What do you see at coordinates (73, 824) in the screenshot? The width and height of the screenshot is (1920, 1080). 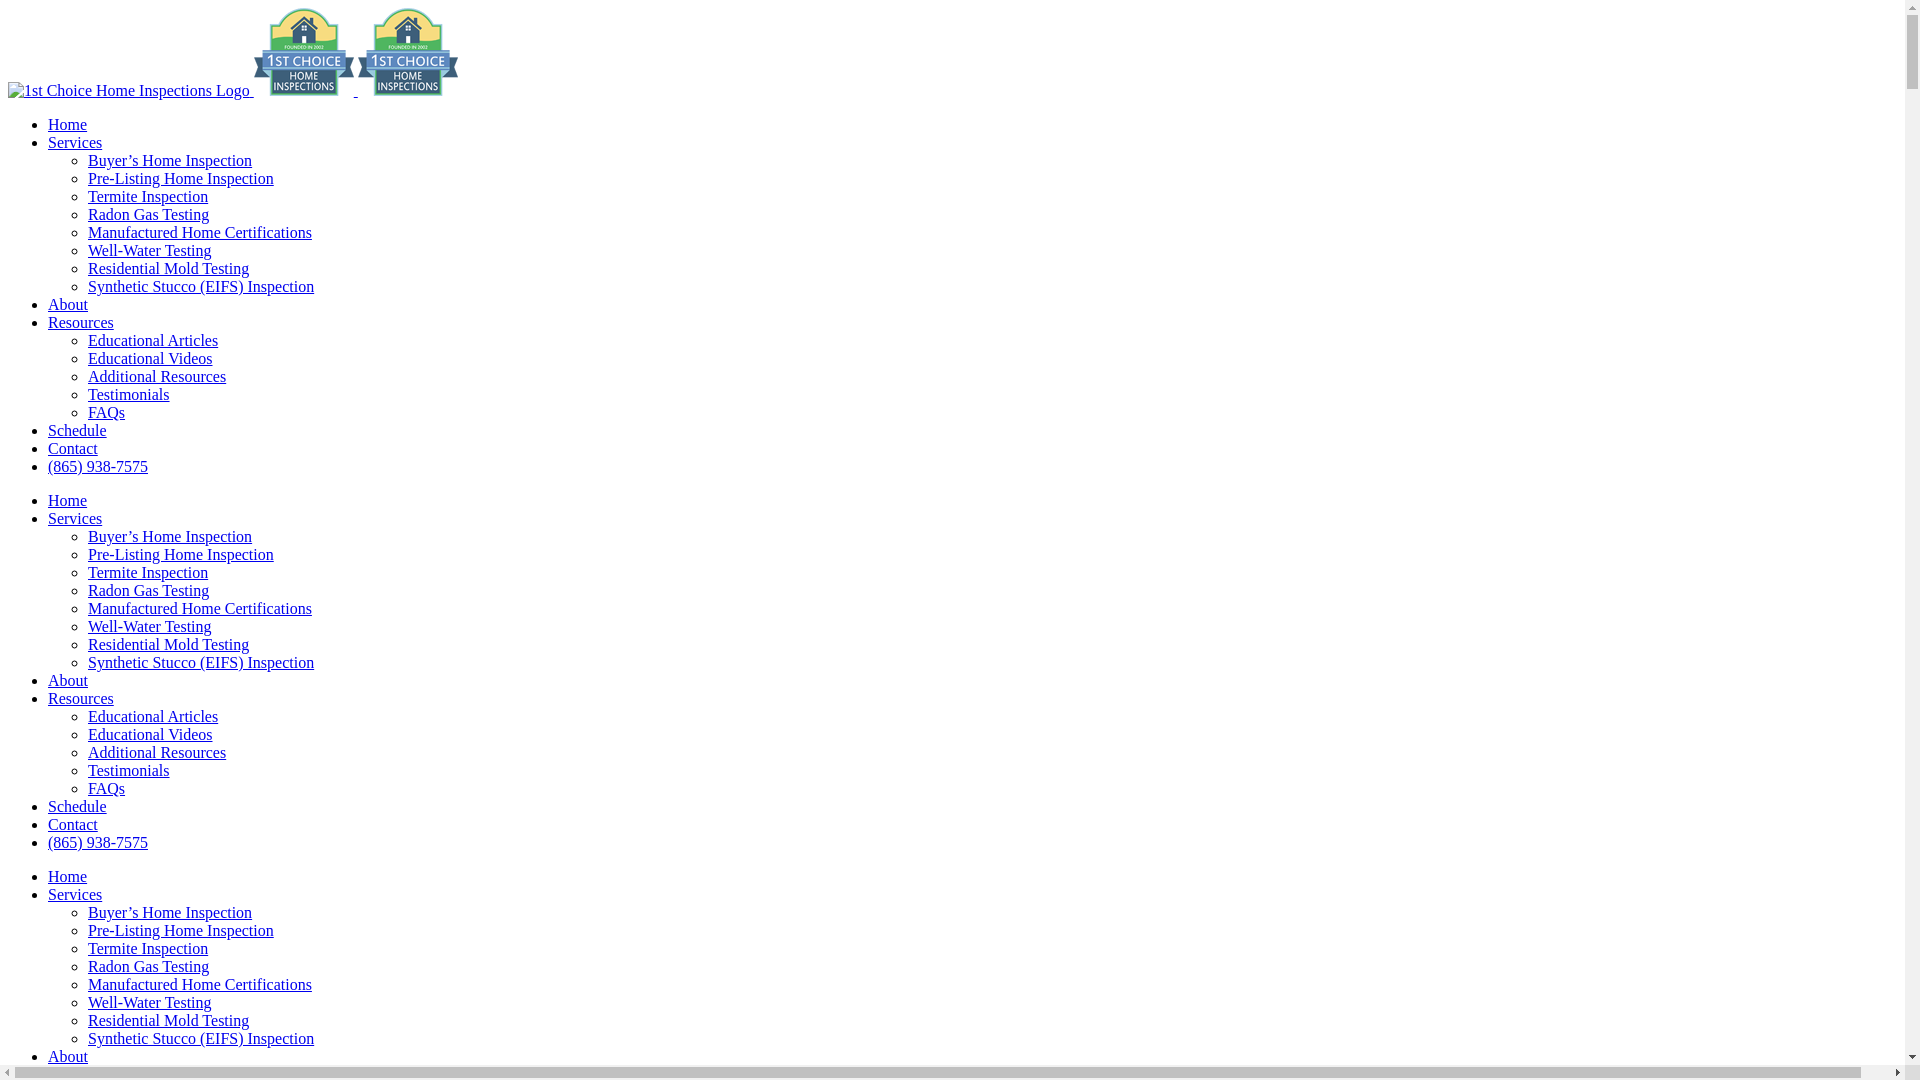 I see `Contact` at bounding box center [73, 824].